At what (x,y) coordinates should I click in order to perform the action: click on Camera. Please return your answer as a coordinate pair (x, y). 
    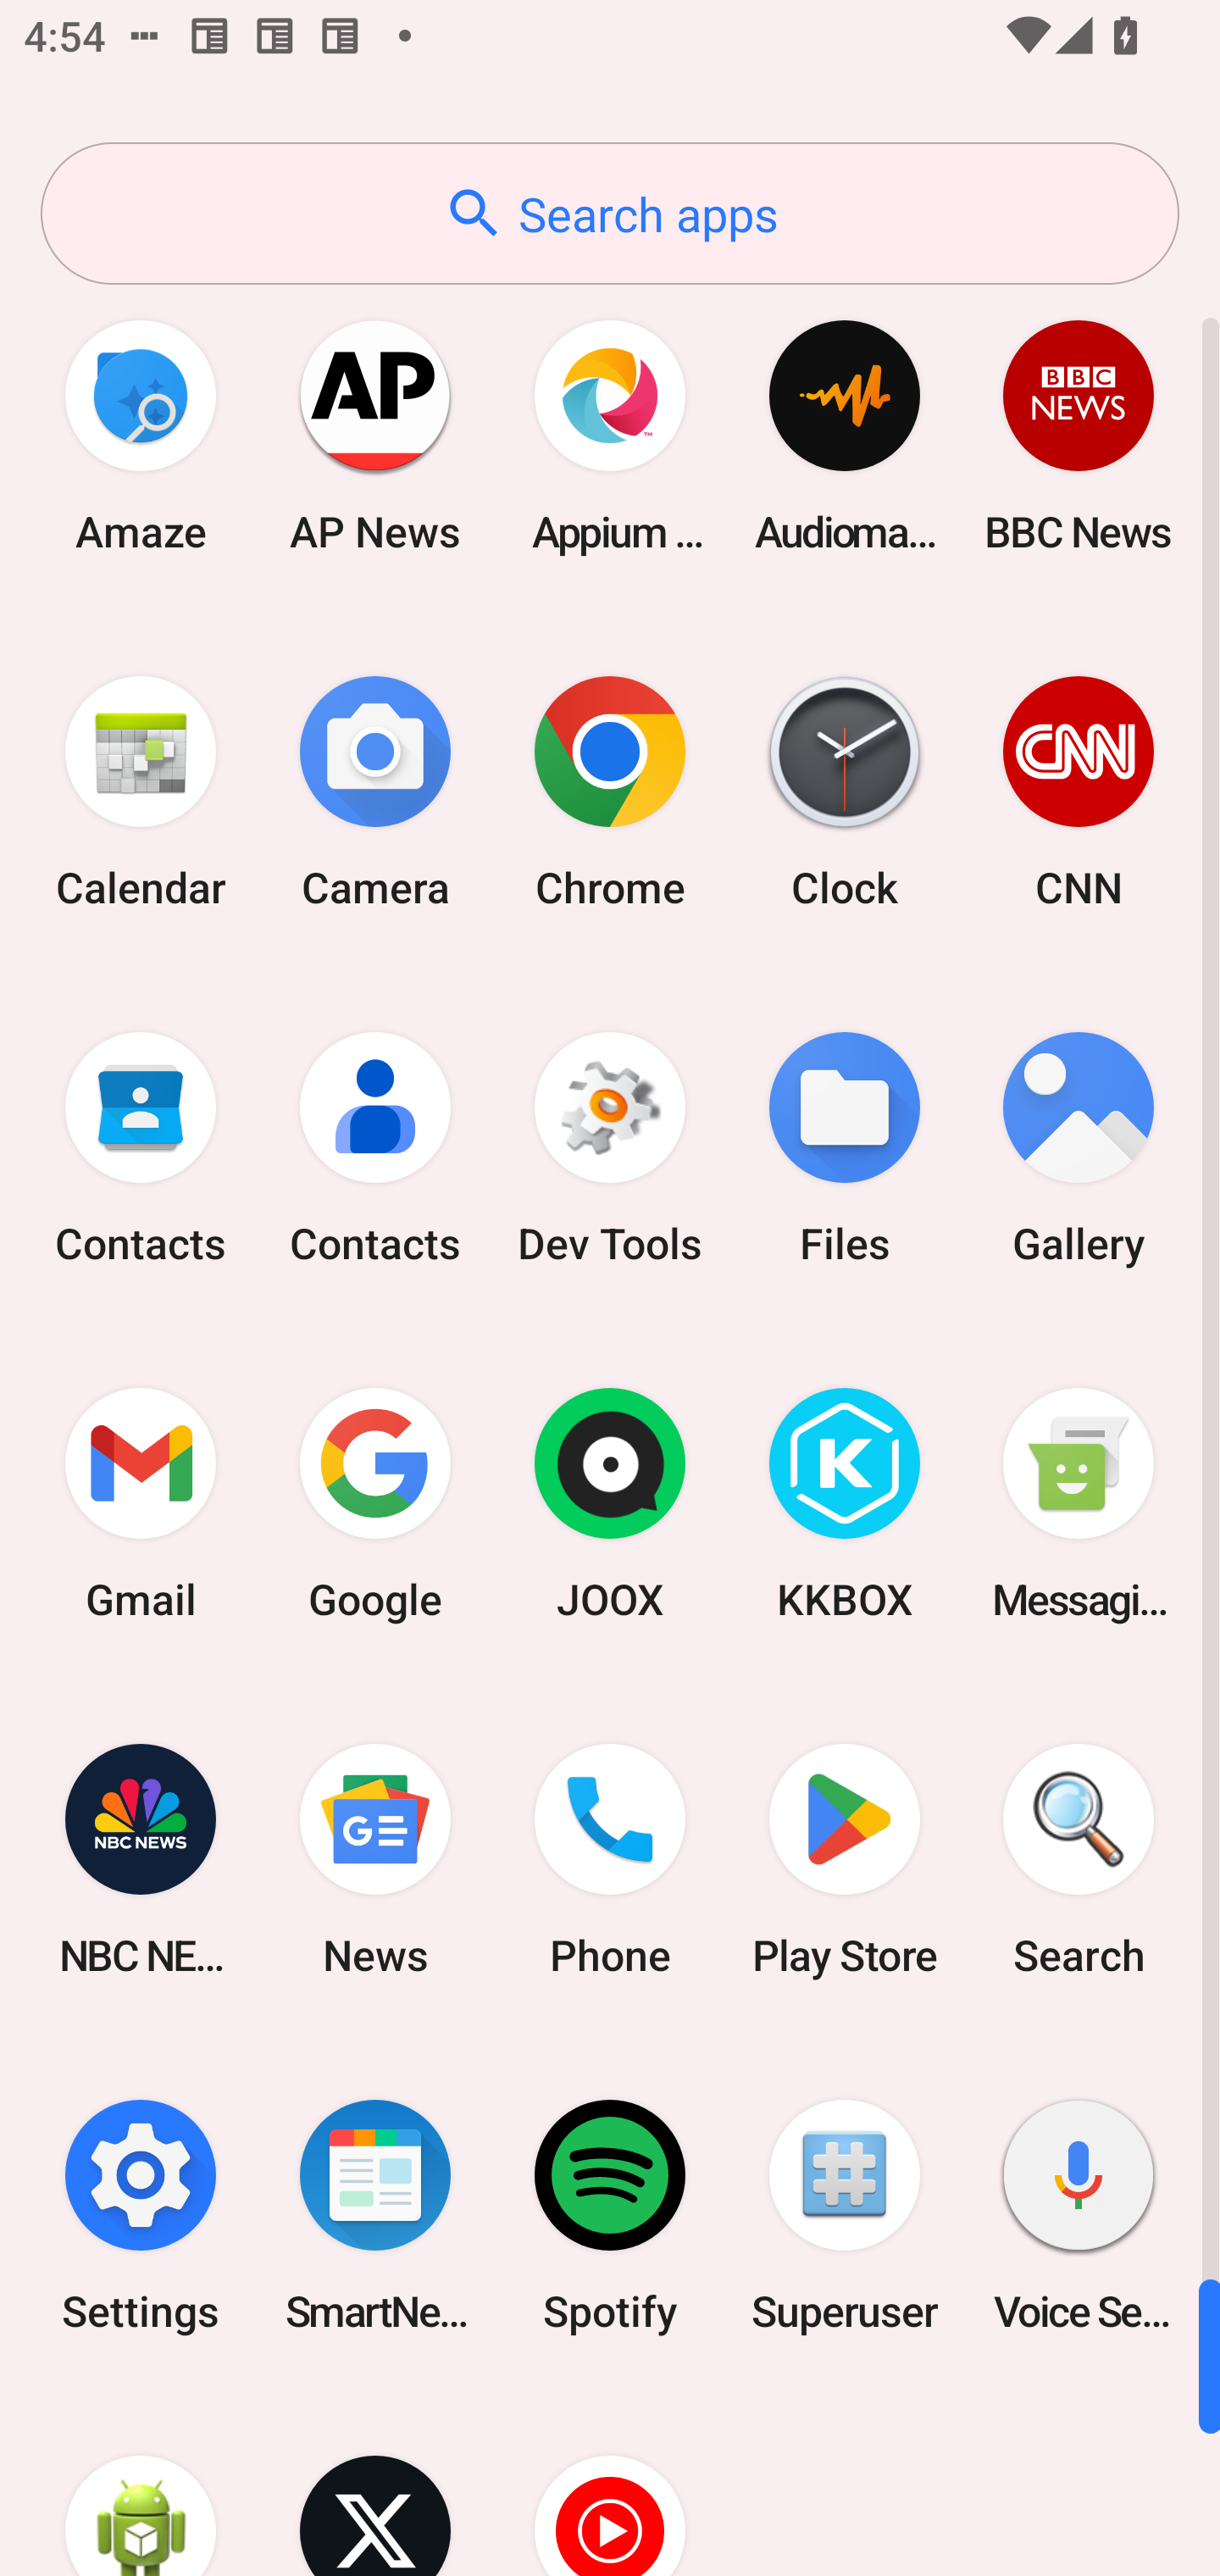
    Looking at the image, I should click on (375, 791).